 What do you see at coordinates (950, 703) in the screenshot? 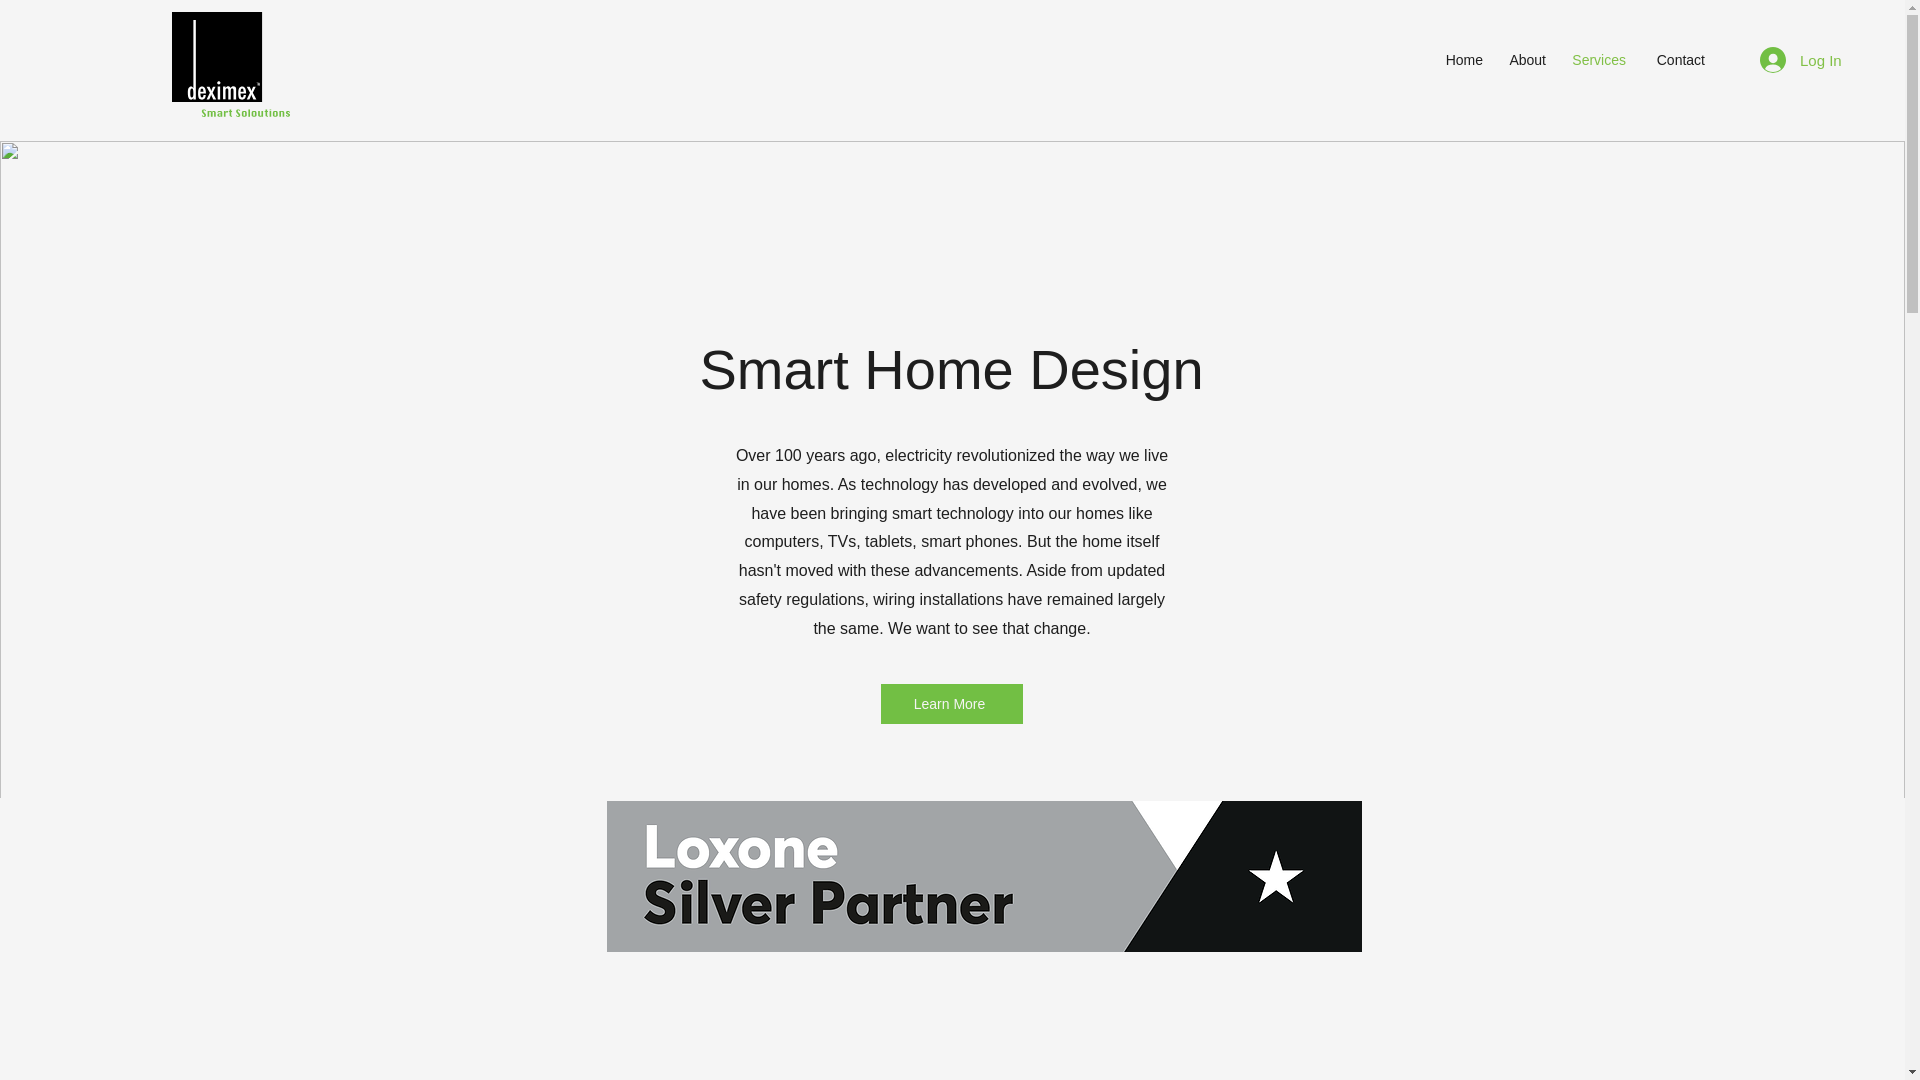
I see `Learn More` at bounding box center [950, 703].